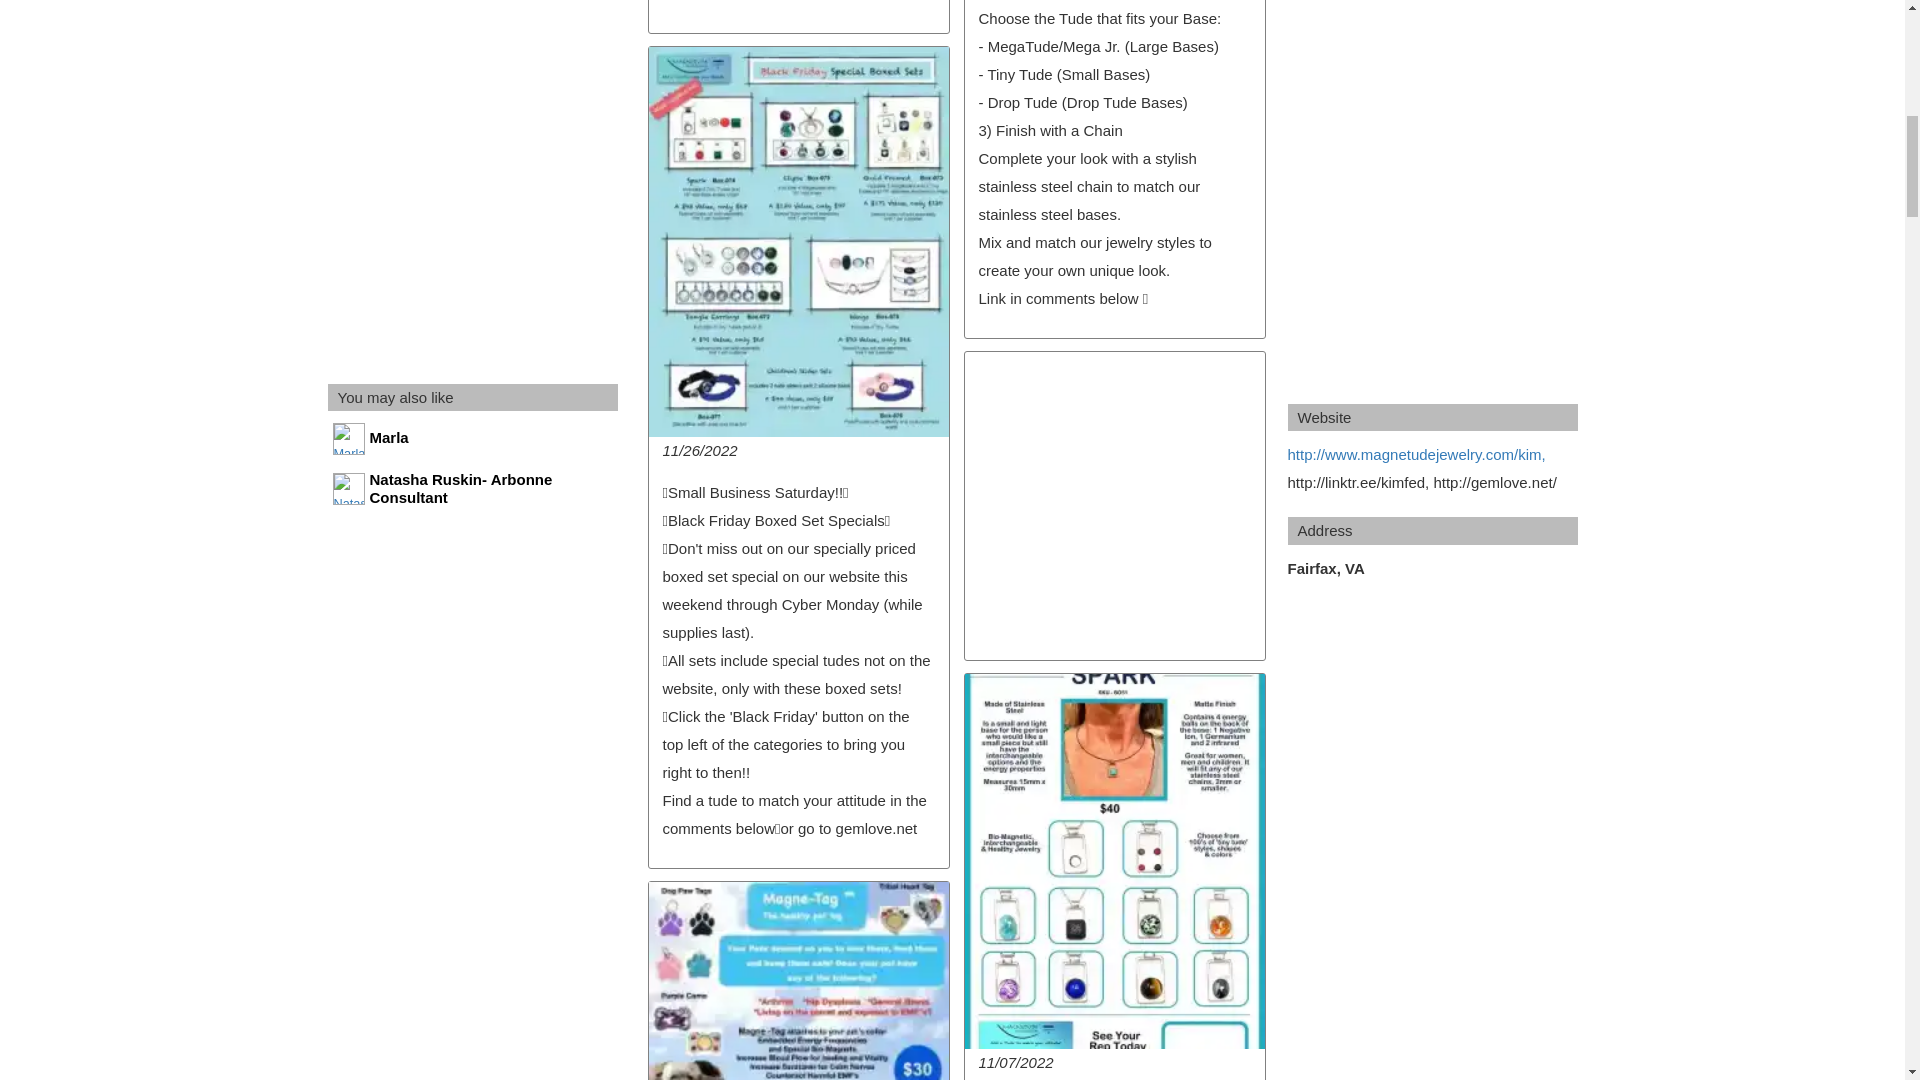 Image resolution: width=1920 pixels, height=1080 pixels. Describe the element at coordinates (473, 443) in the screenshot. I see `Marla` at that location.